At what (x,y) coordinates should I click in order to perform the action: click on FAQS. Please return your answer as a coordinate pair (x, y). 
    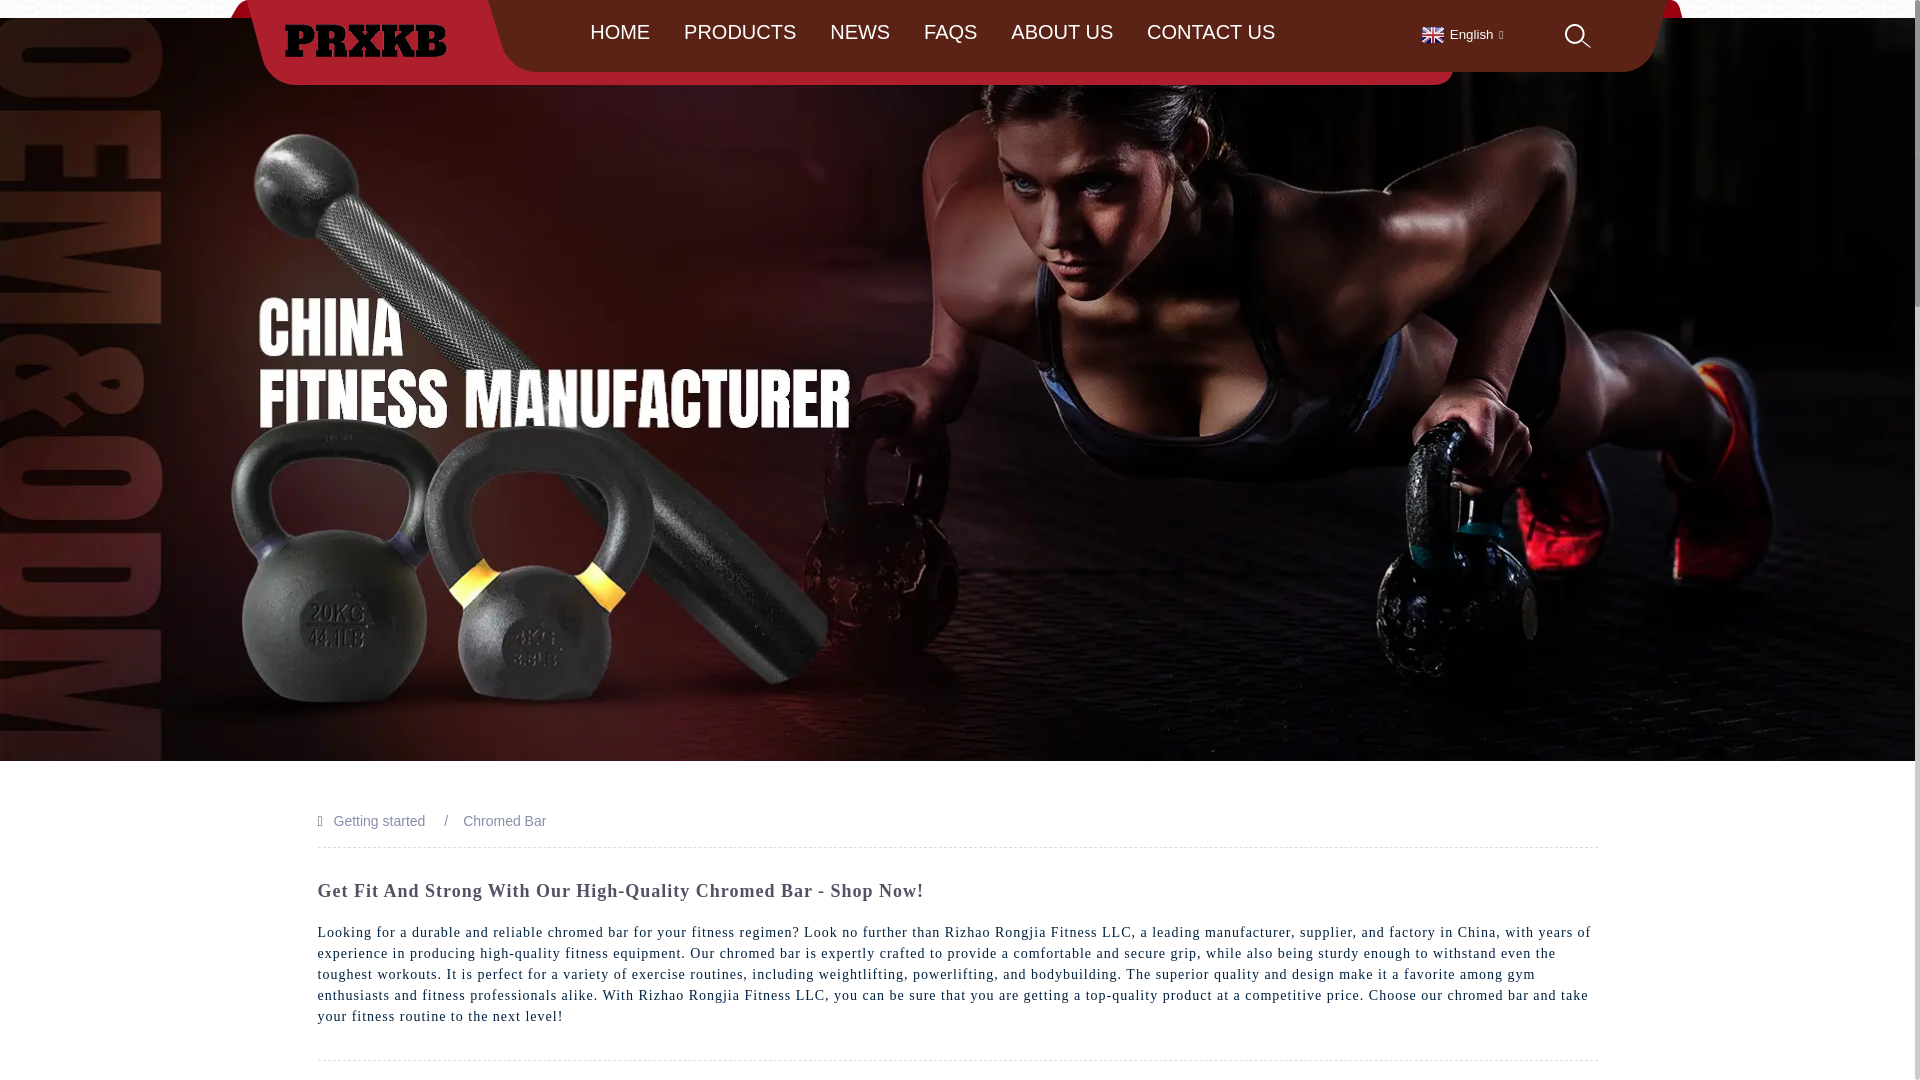
    Looking at the image, I should click on (950, 32).